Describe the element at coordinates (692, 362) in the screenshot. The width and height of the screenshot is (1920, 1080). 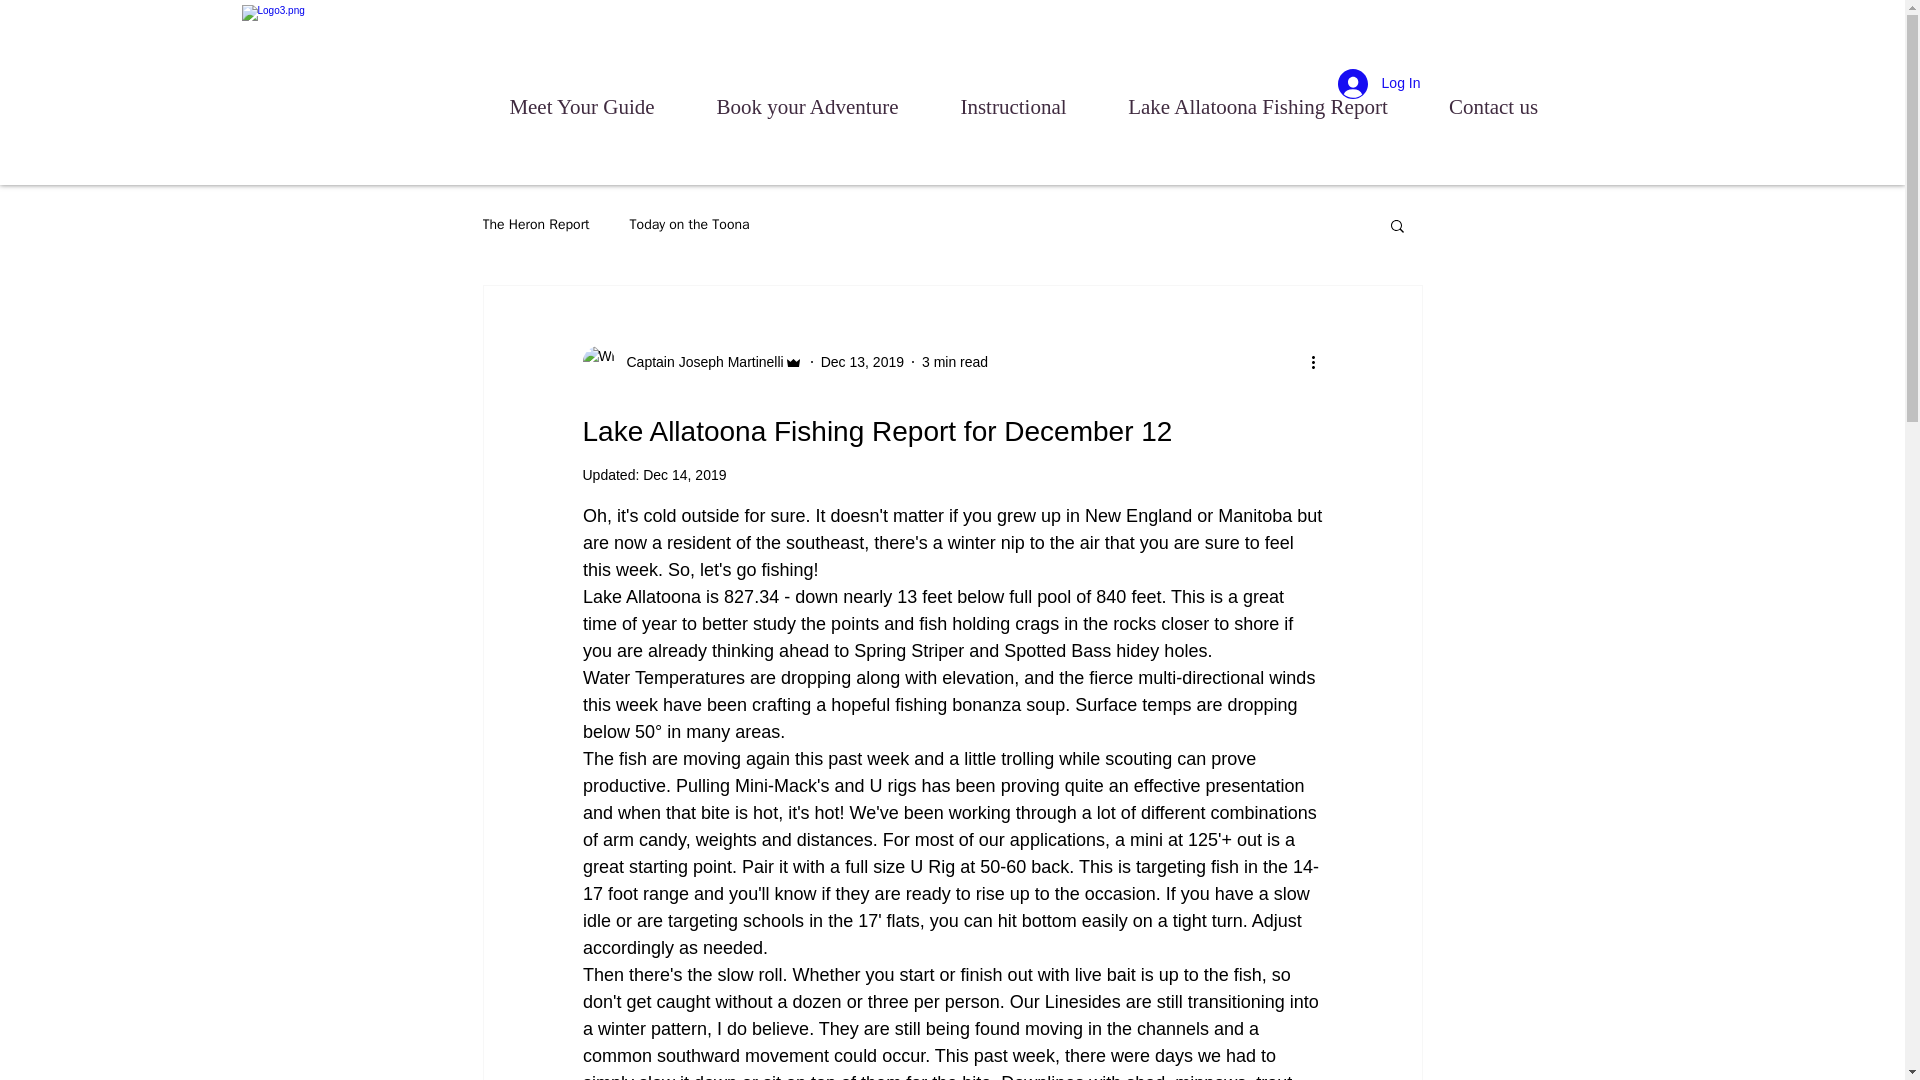
I see `Captain Joseph Martinelli` at that location.